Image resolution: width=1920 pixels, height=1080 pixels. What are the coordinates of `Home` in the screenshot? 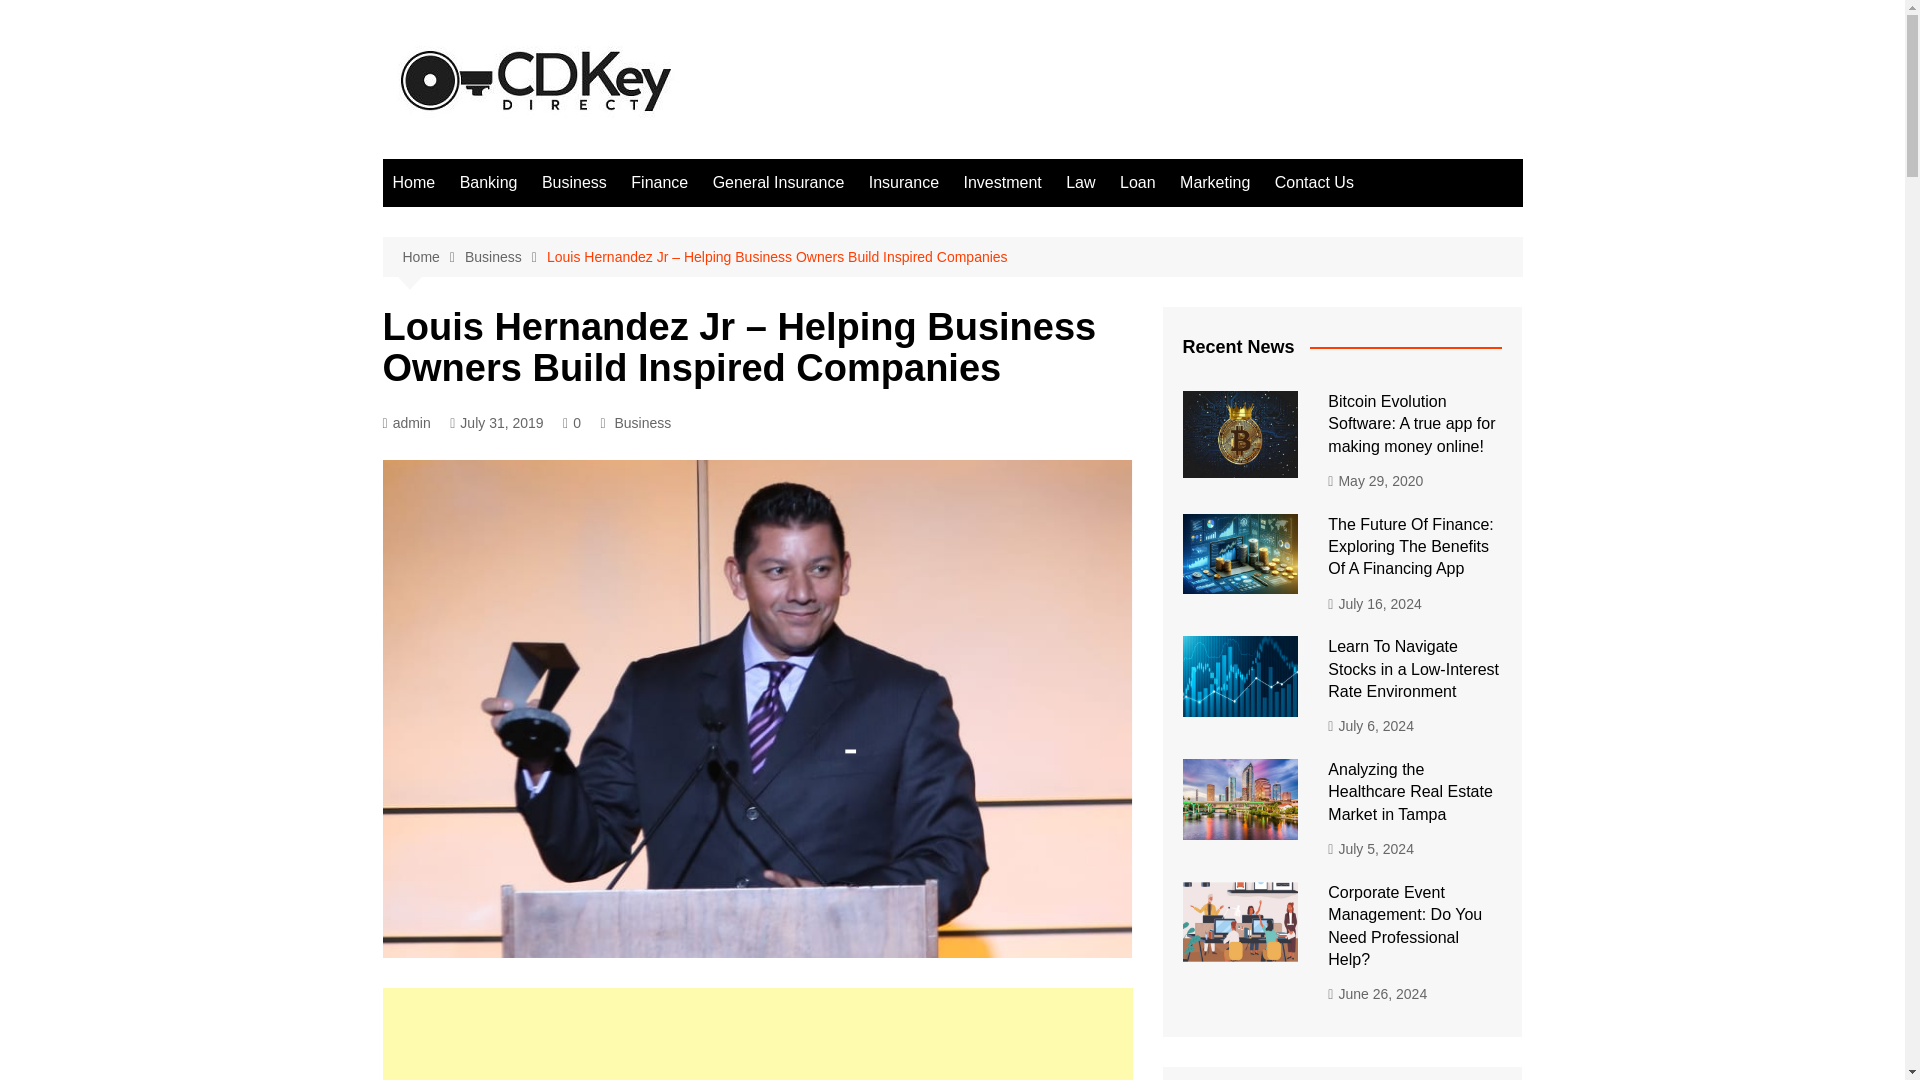 It's located at (432, 257).